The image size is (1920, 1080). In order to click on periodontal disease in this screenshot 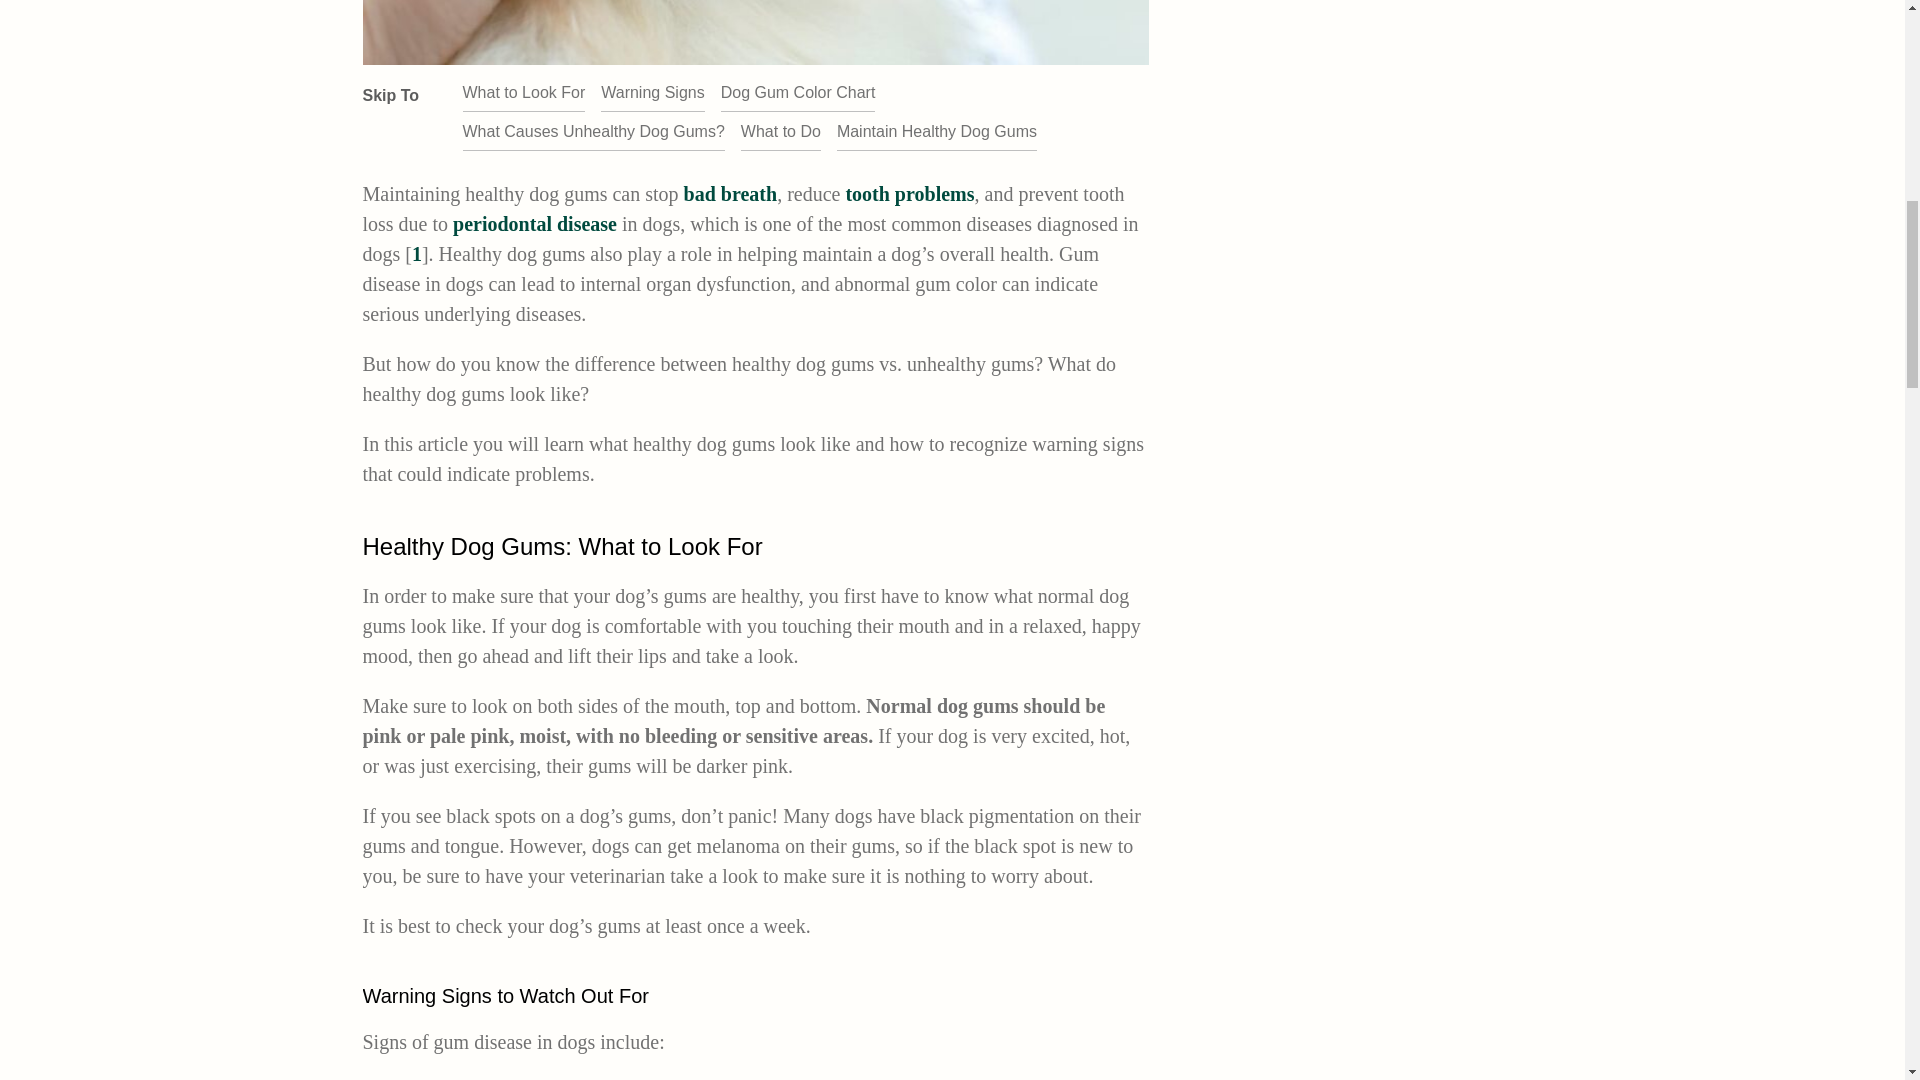, I will do `click(534, 224)`.